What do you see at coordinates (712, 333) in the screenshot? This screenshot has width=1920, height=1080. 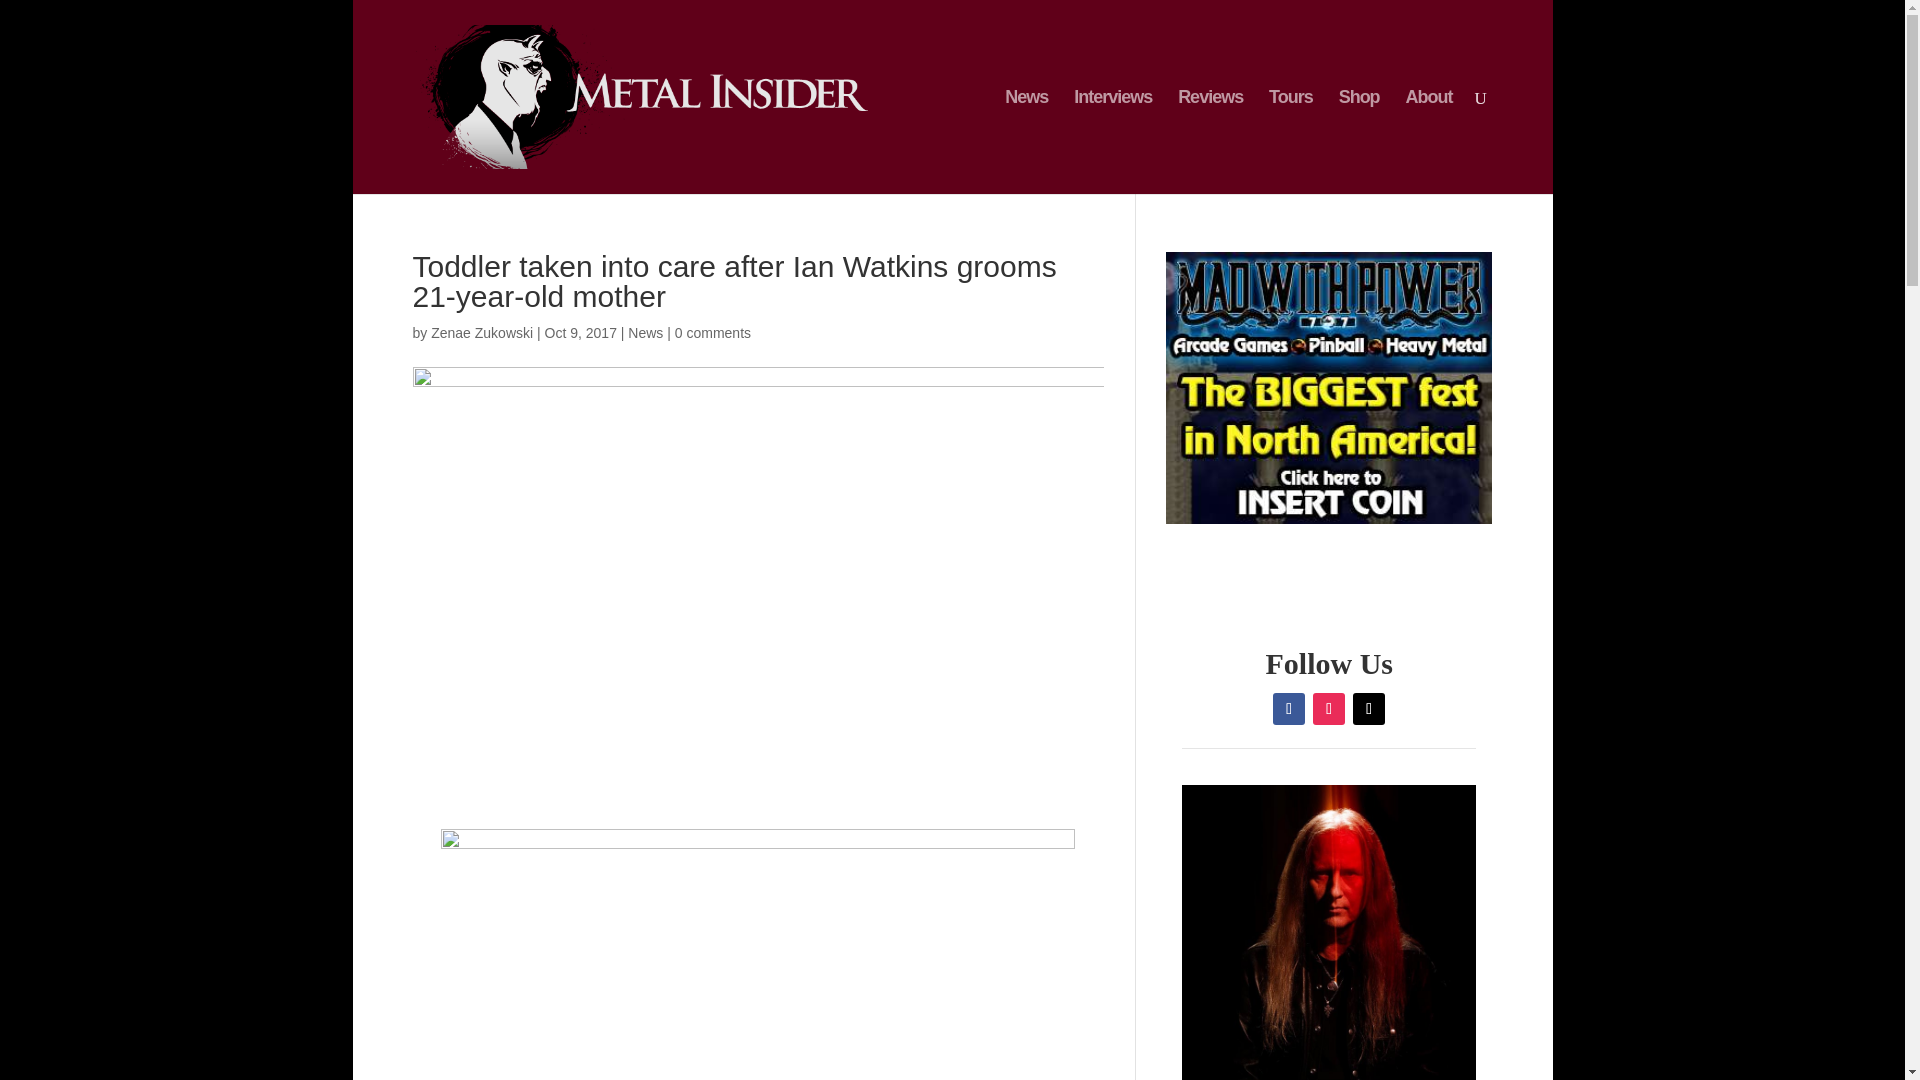 I see `0 comments` at bounding box center [712, 333].